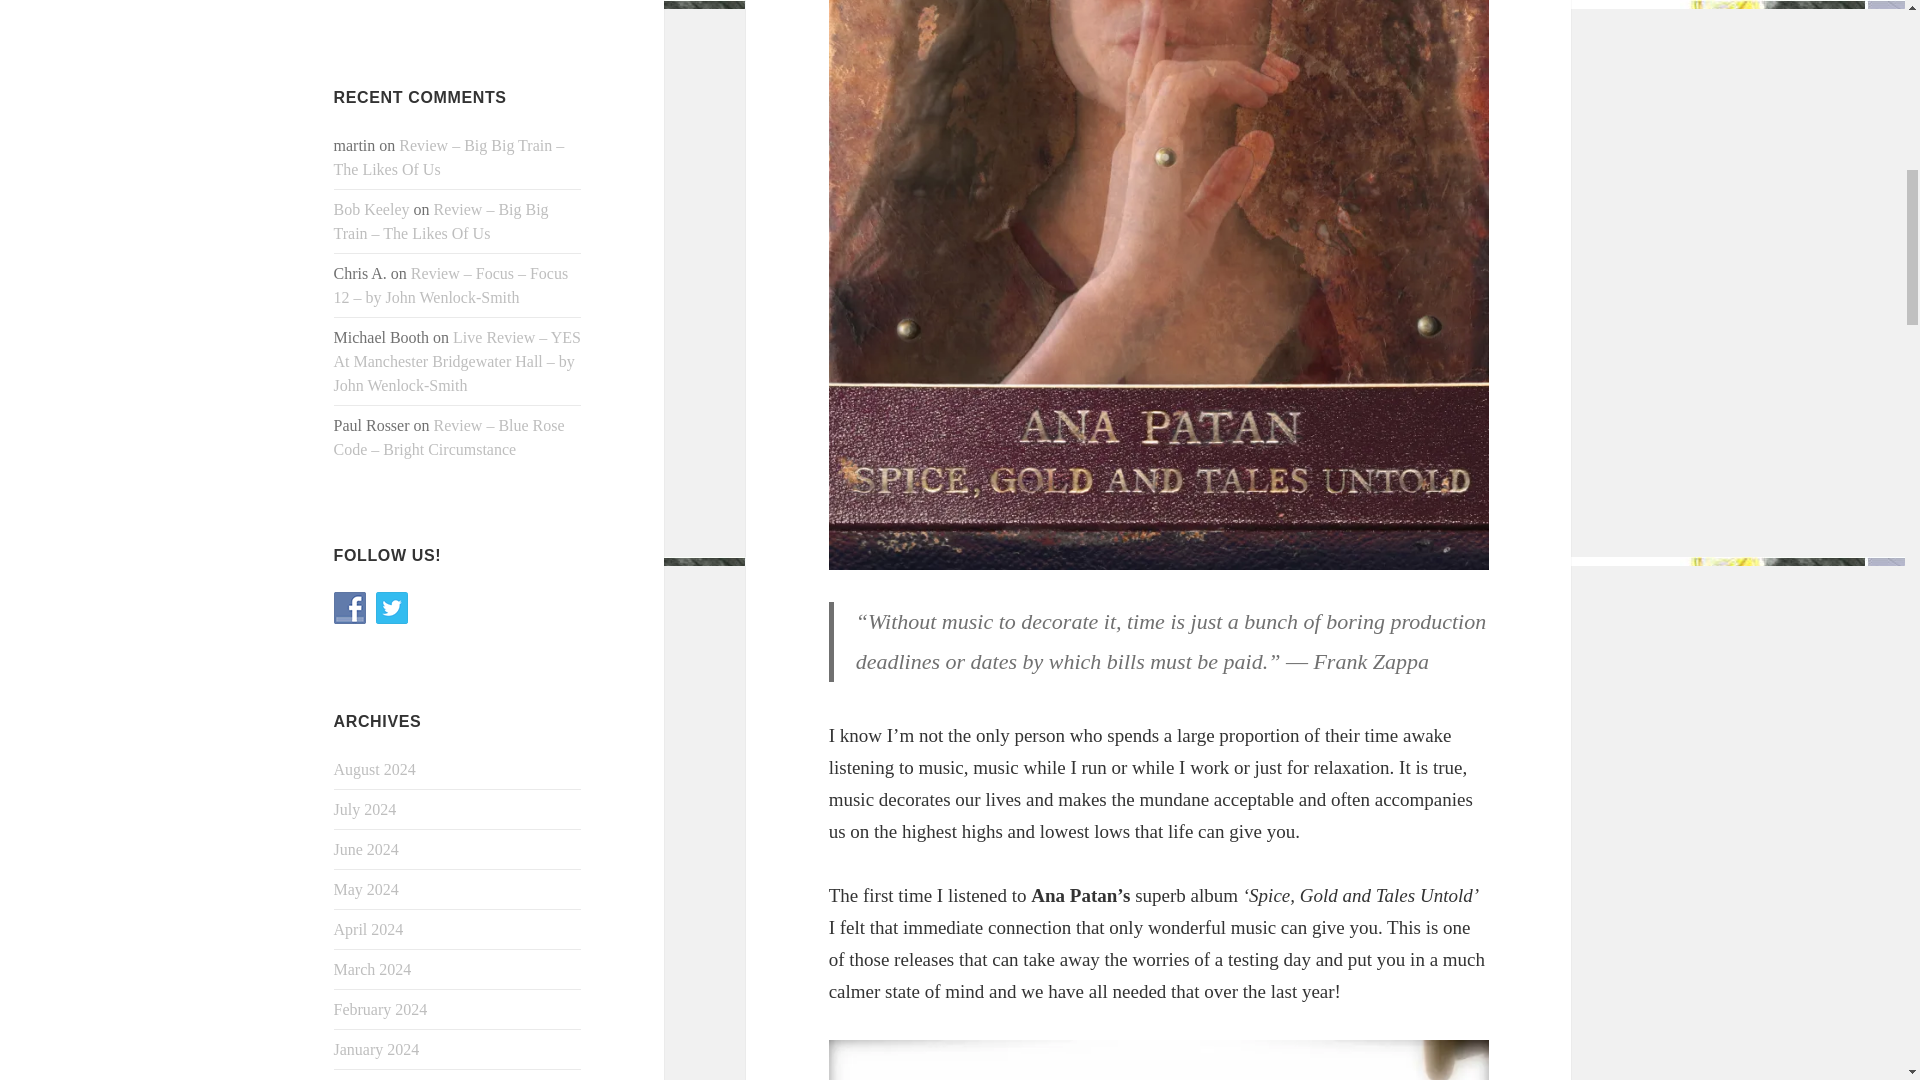  Describe the element at coordinates (366, 809) in the screenshot. I see `July 2024` at that location.